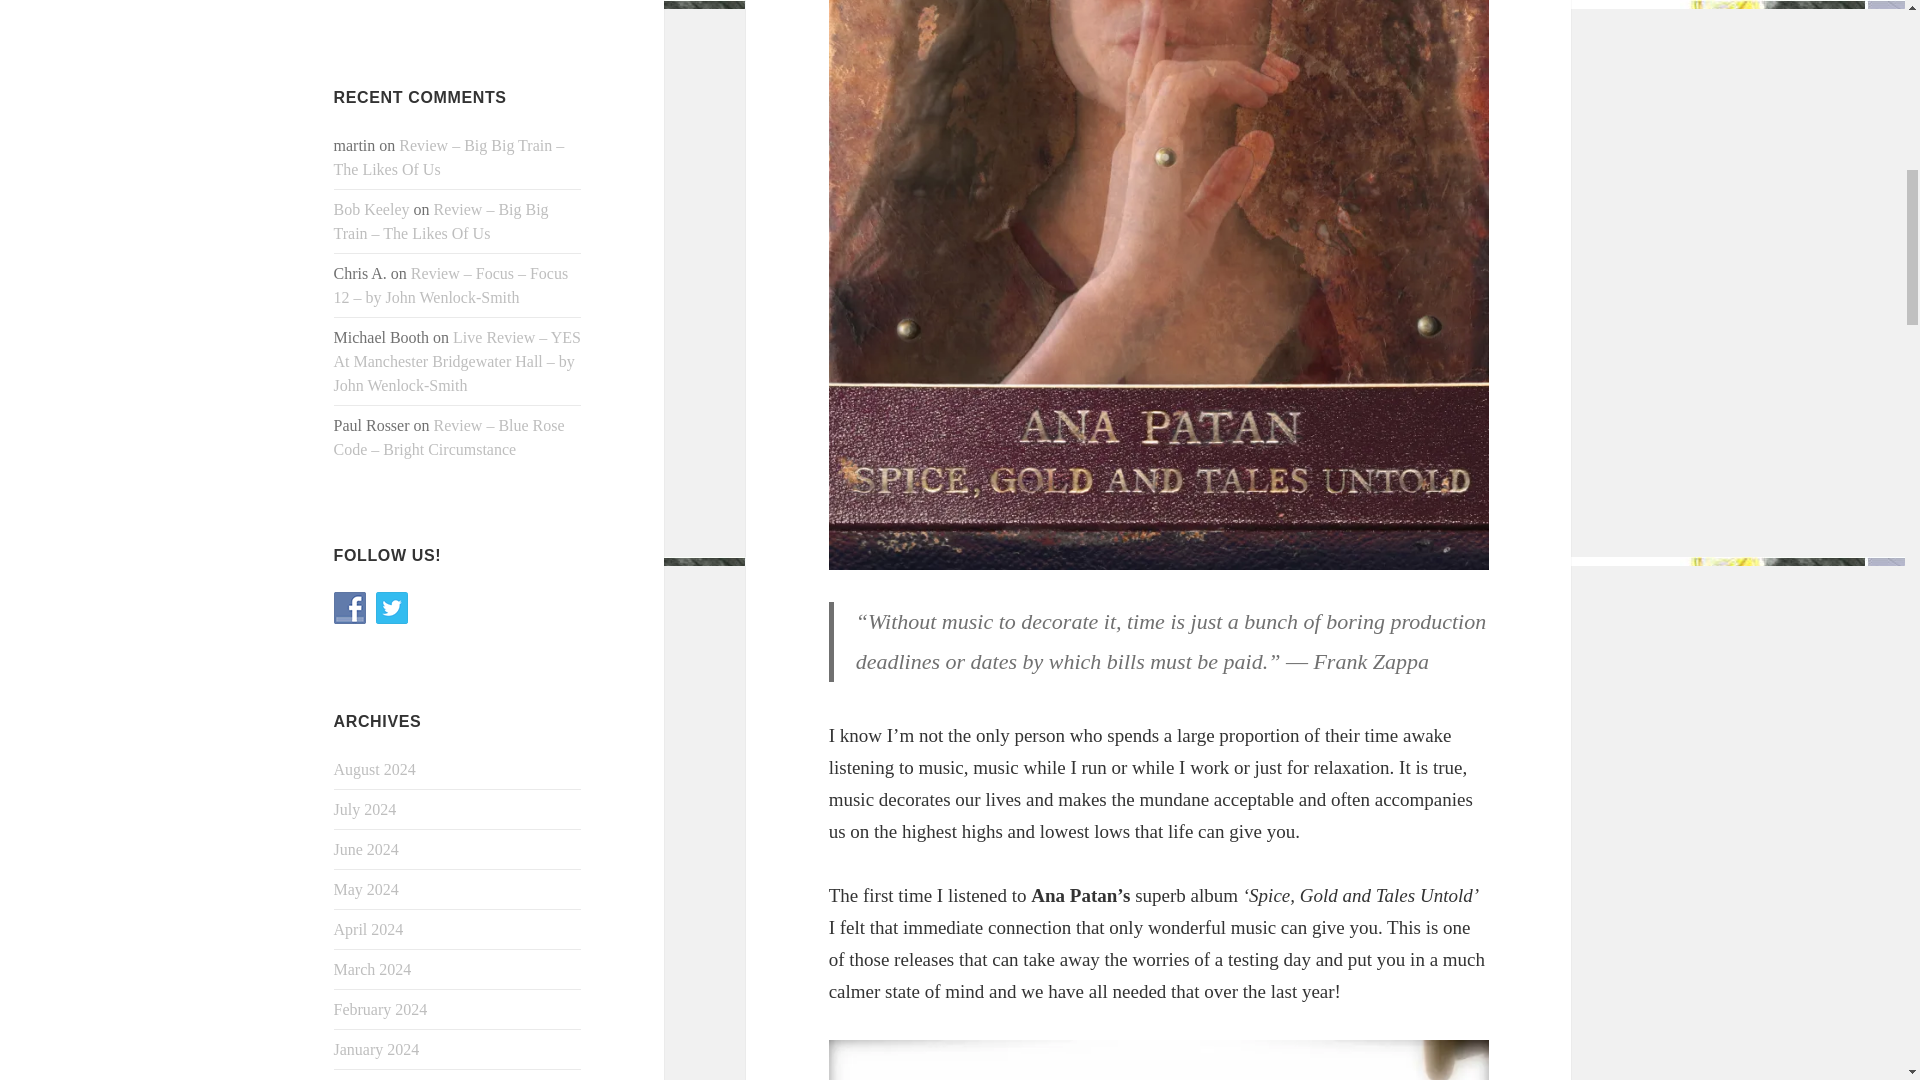  Describe the element at coordinates (366, 809) in the screenshot. I see `July 2024` at that location.